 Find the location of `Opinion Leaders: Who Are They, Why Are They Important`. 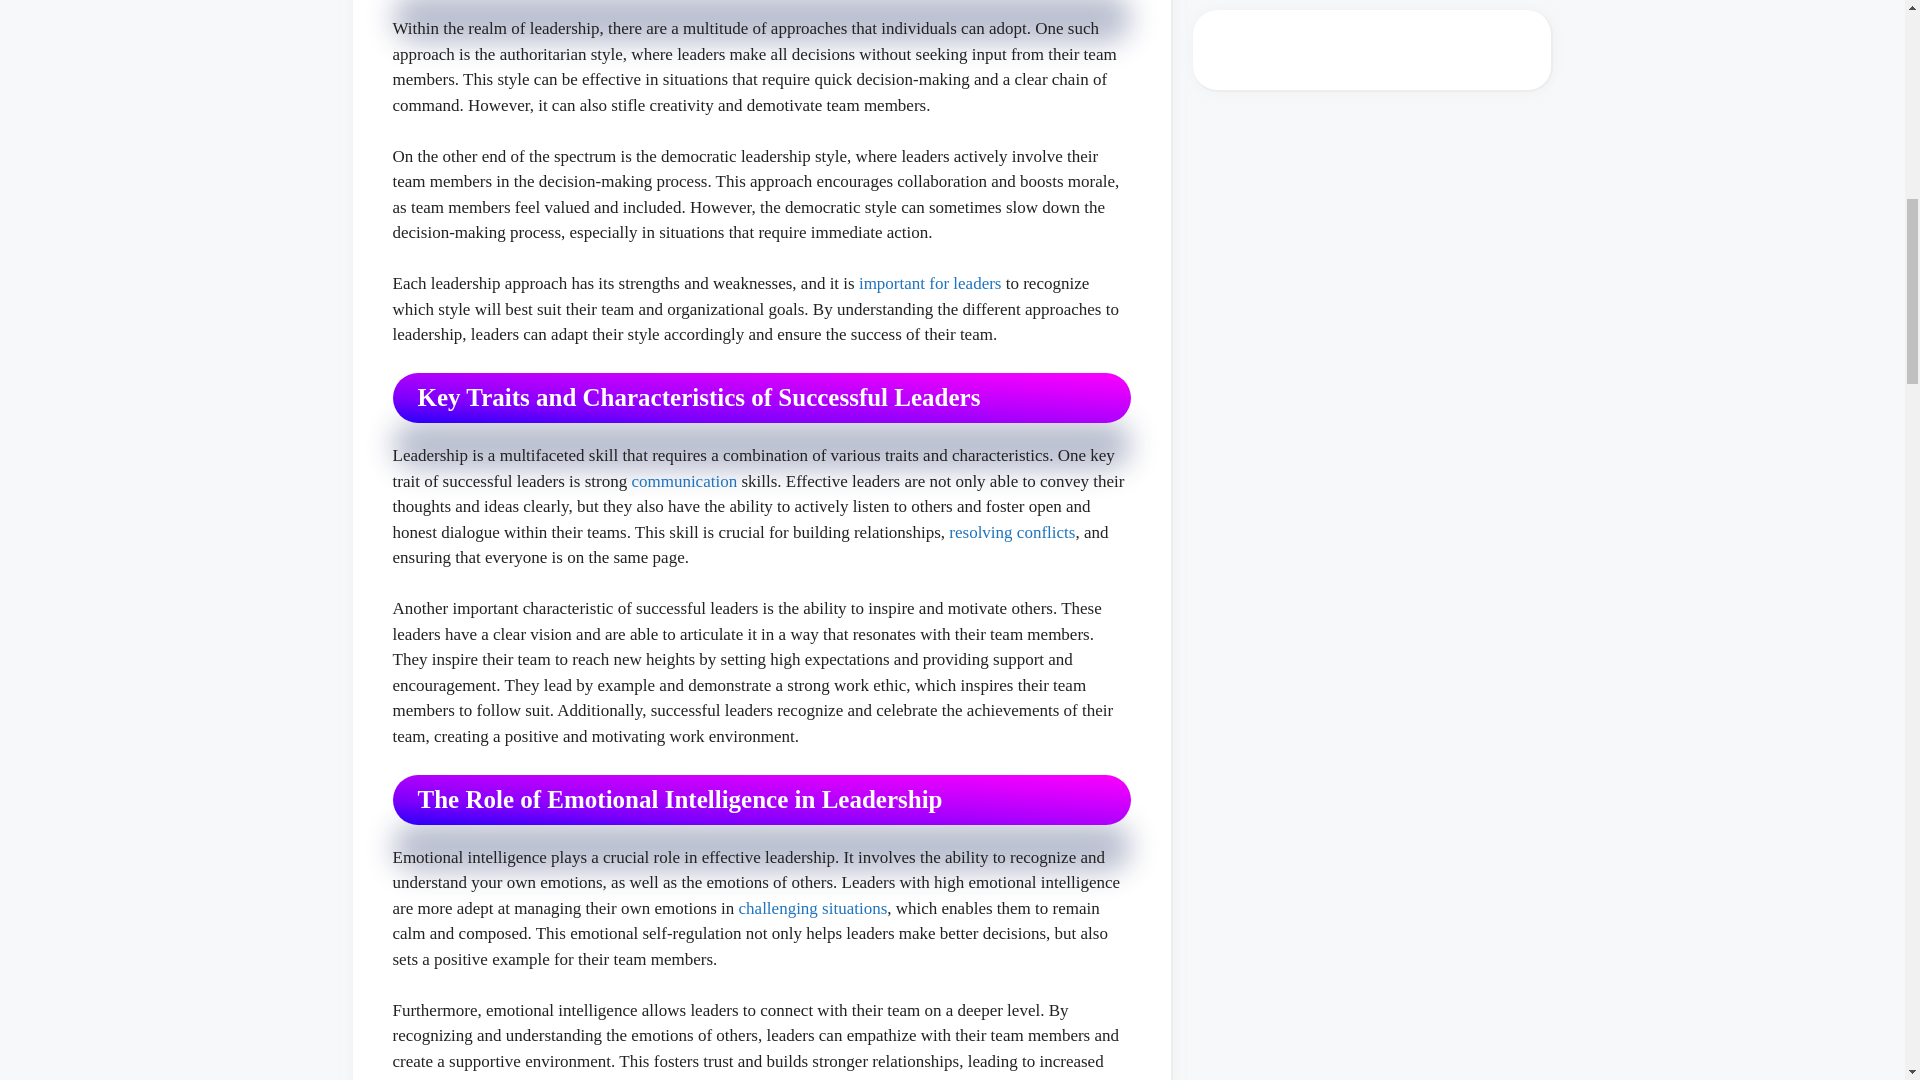

Opinion Leaders: Who Are They, Why Are They Important is located at coordinates (930, 283).